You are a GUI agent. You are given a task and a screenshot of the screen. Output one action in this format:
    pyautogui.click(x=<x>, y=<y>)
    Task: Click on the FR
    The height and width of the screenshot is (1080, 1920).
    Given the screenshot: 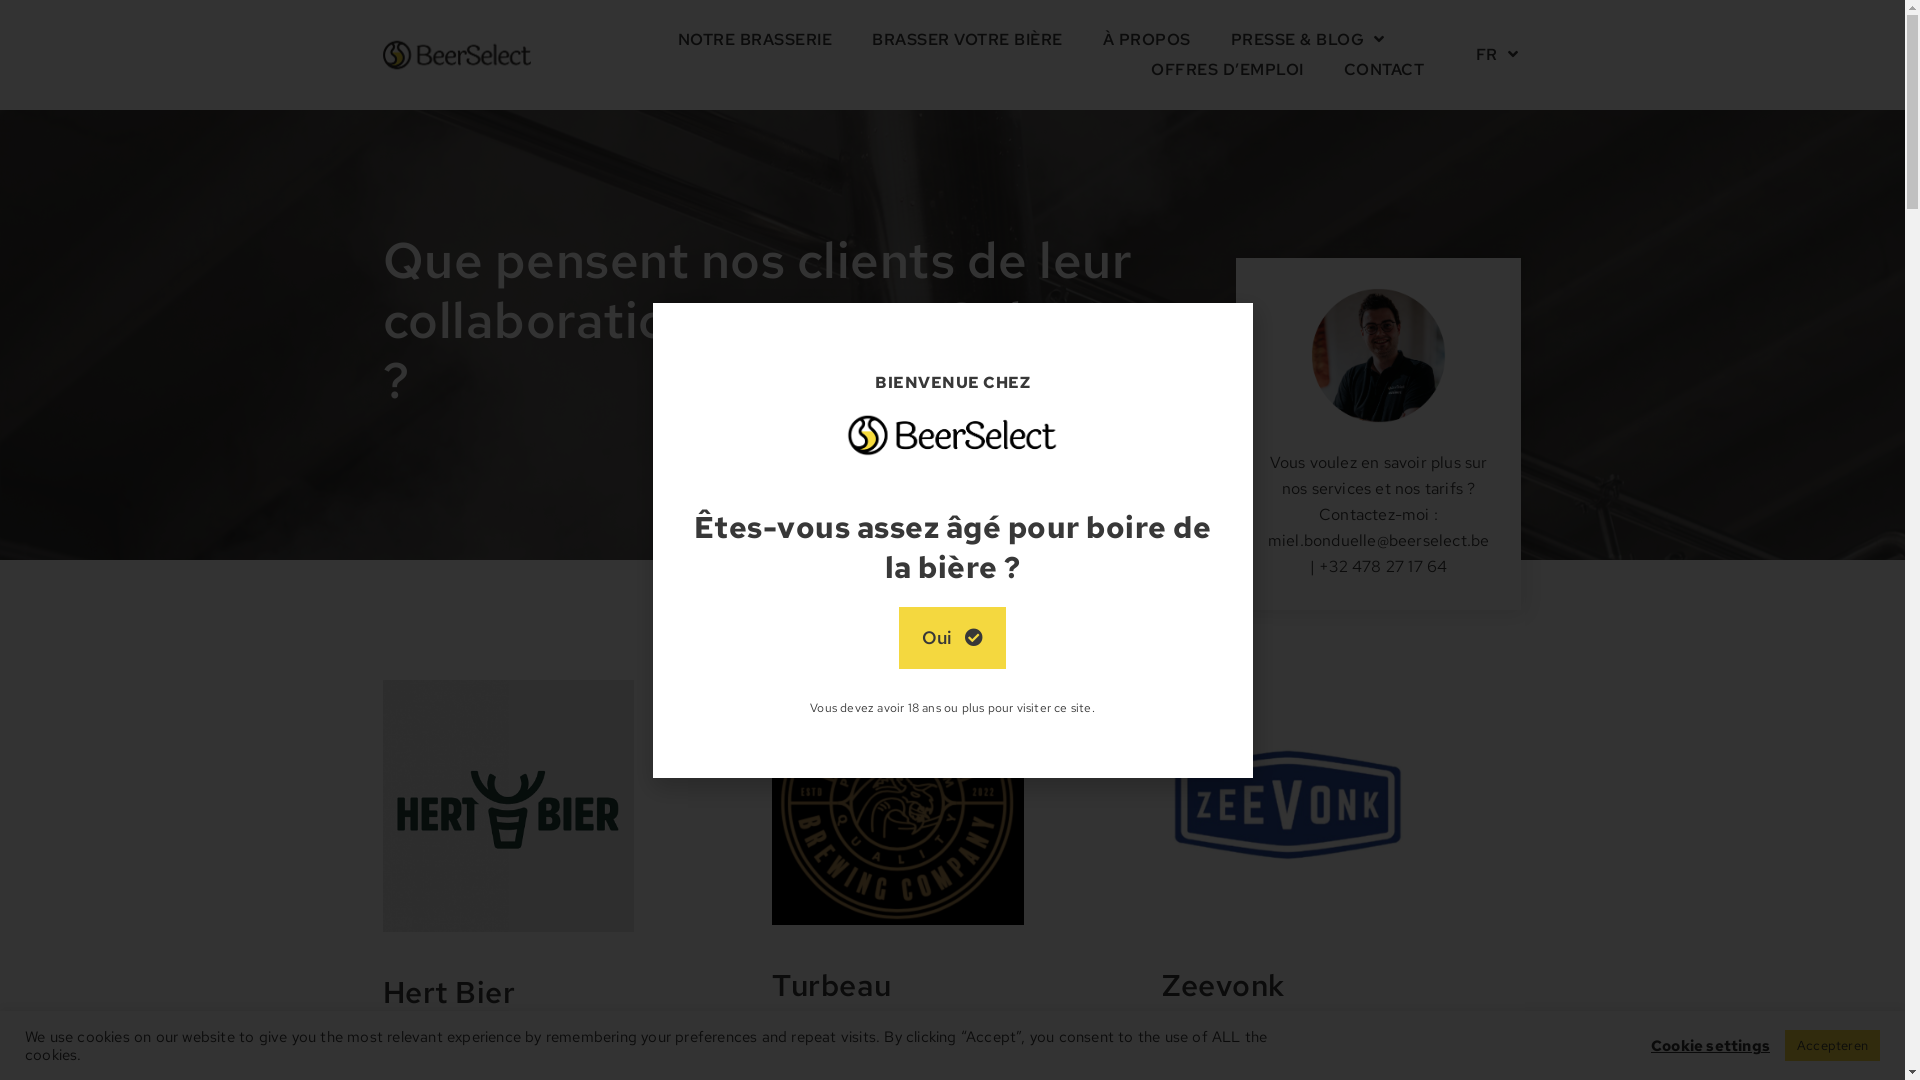 What is the action you would take?
    pyautogui.click(x=1498, y=55)
    